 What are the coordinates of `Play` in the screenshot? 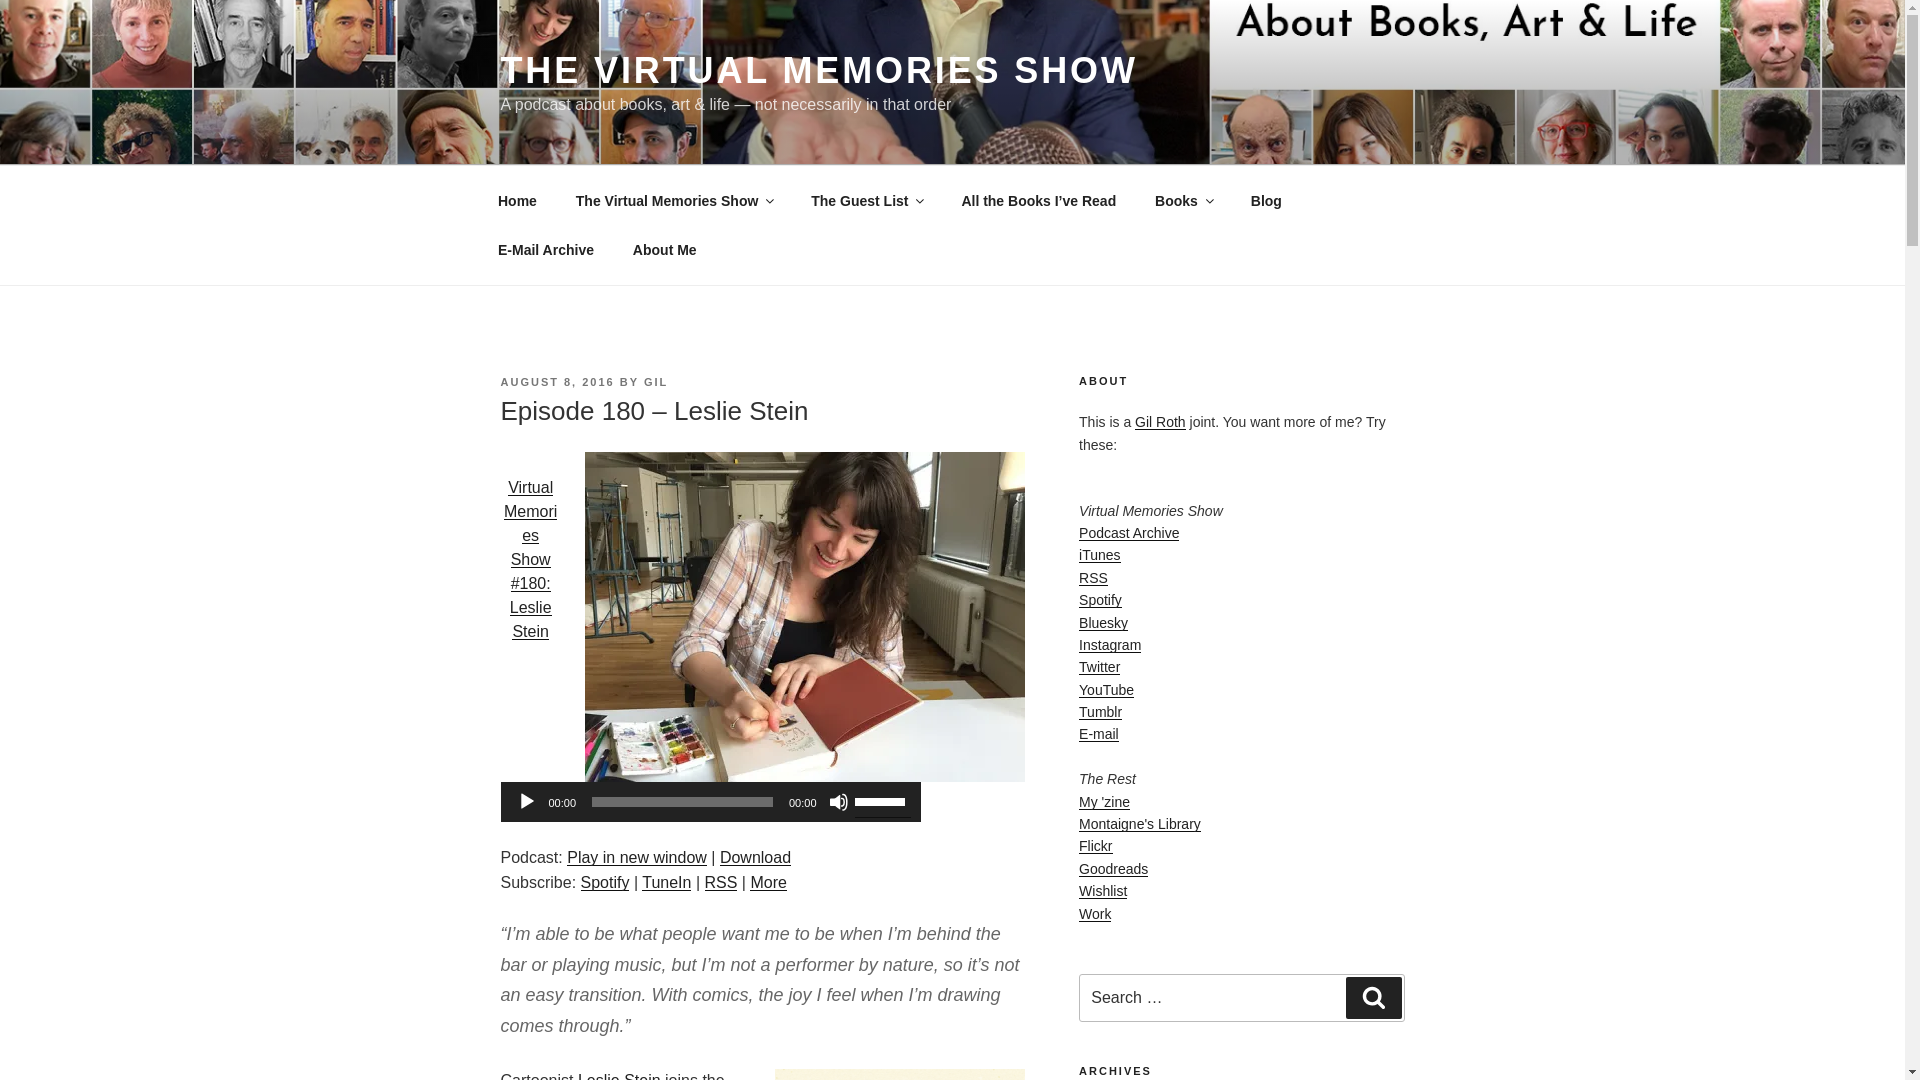 It's located at (526, 802).